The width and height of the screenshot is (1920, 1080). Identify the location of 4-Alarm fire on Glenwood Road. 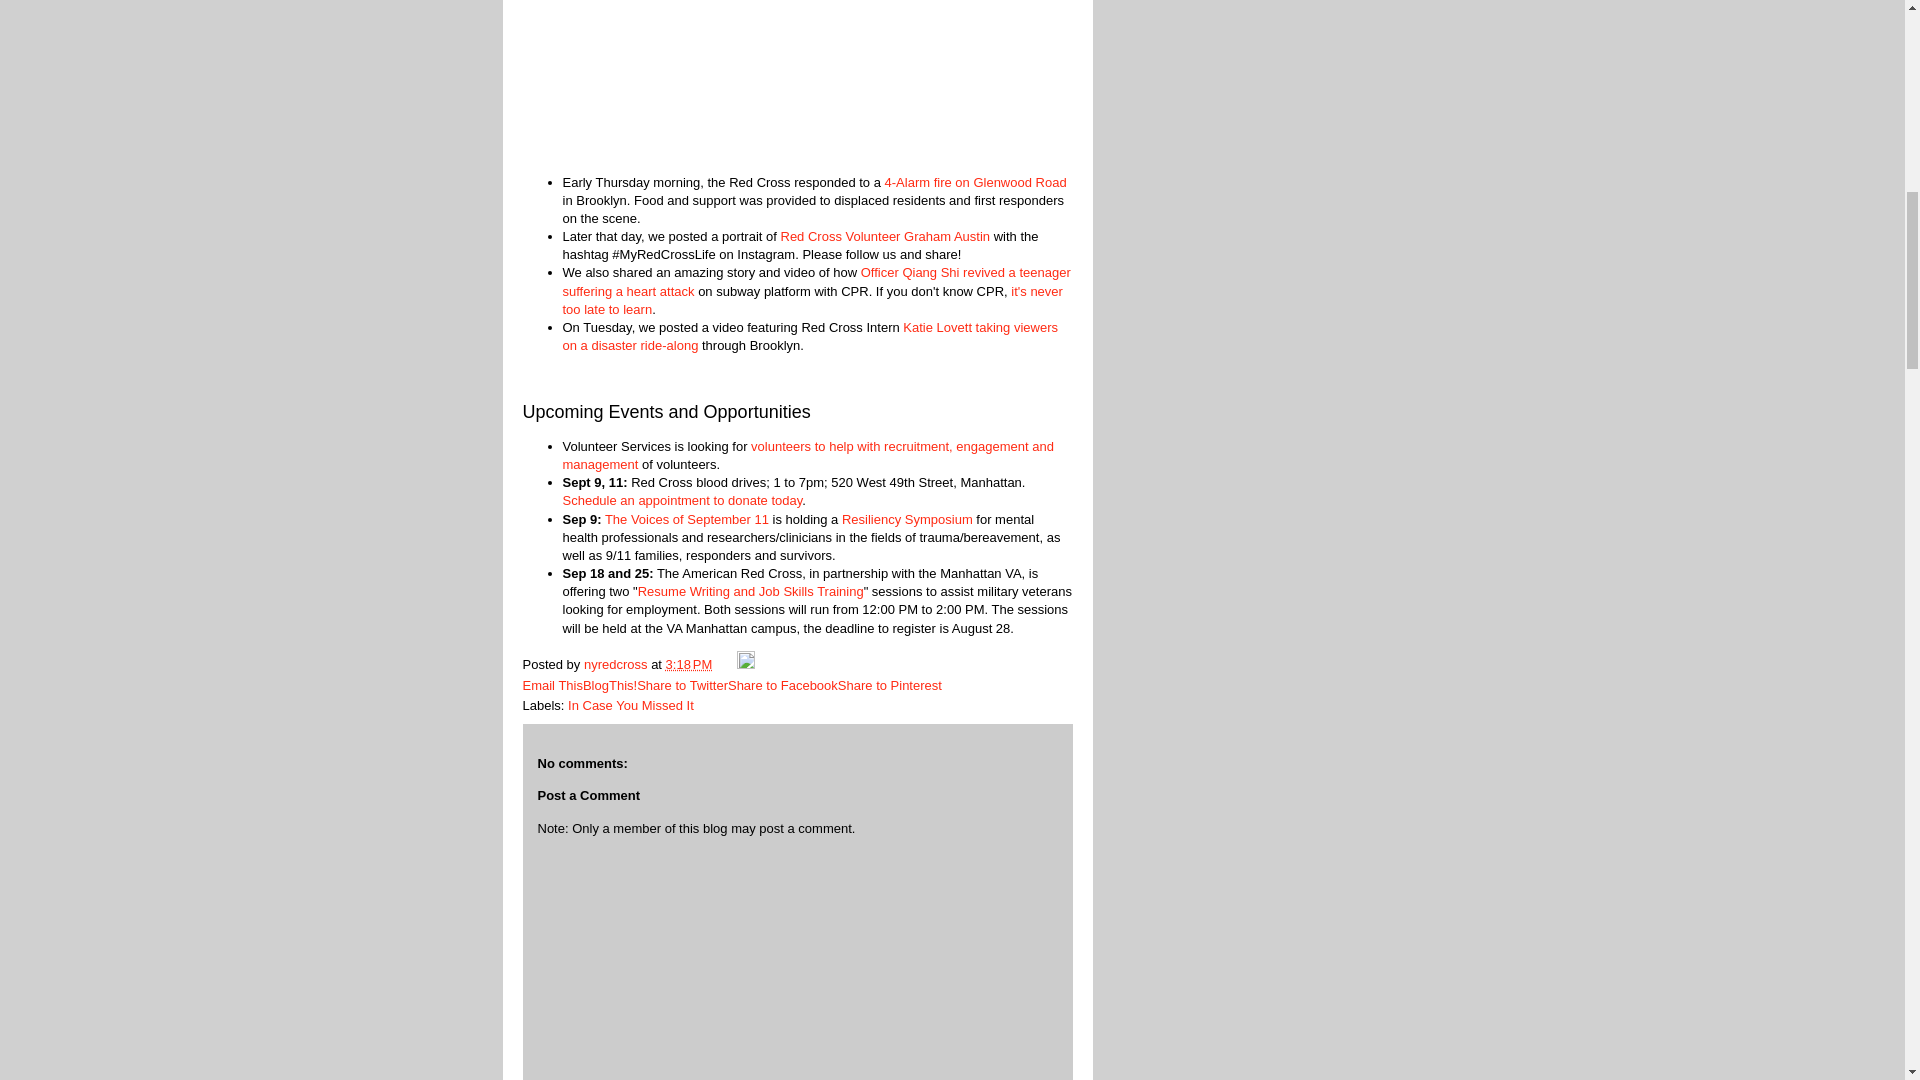
(976, 181).